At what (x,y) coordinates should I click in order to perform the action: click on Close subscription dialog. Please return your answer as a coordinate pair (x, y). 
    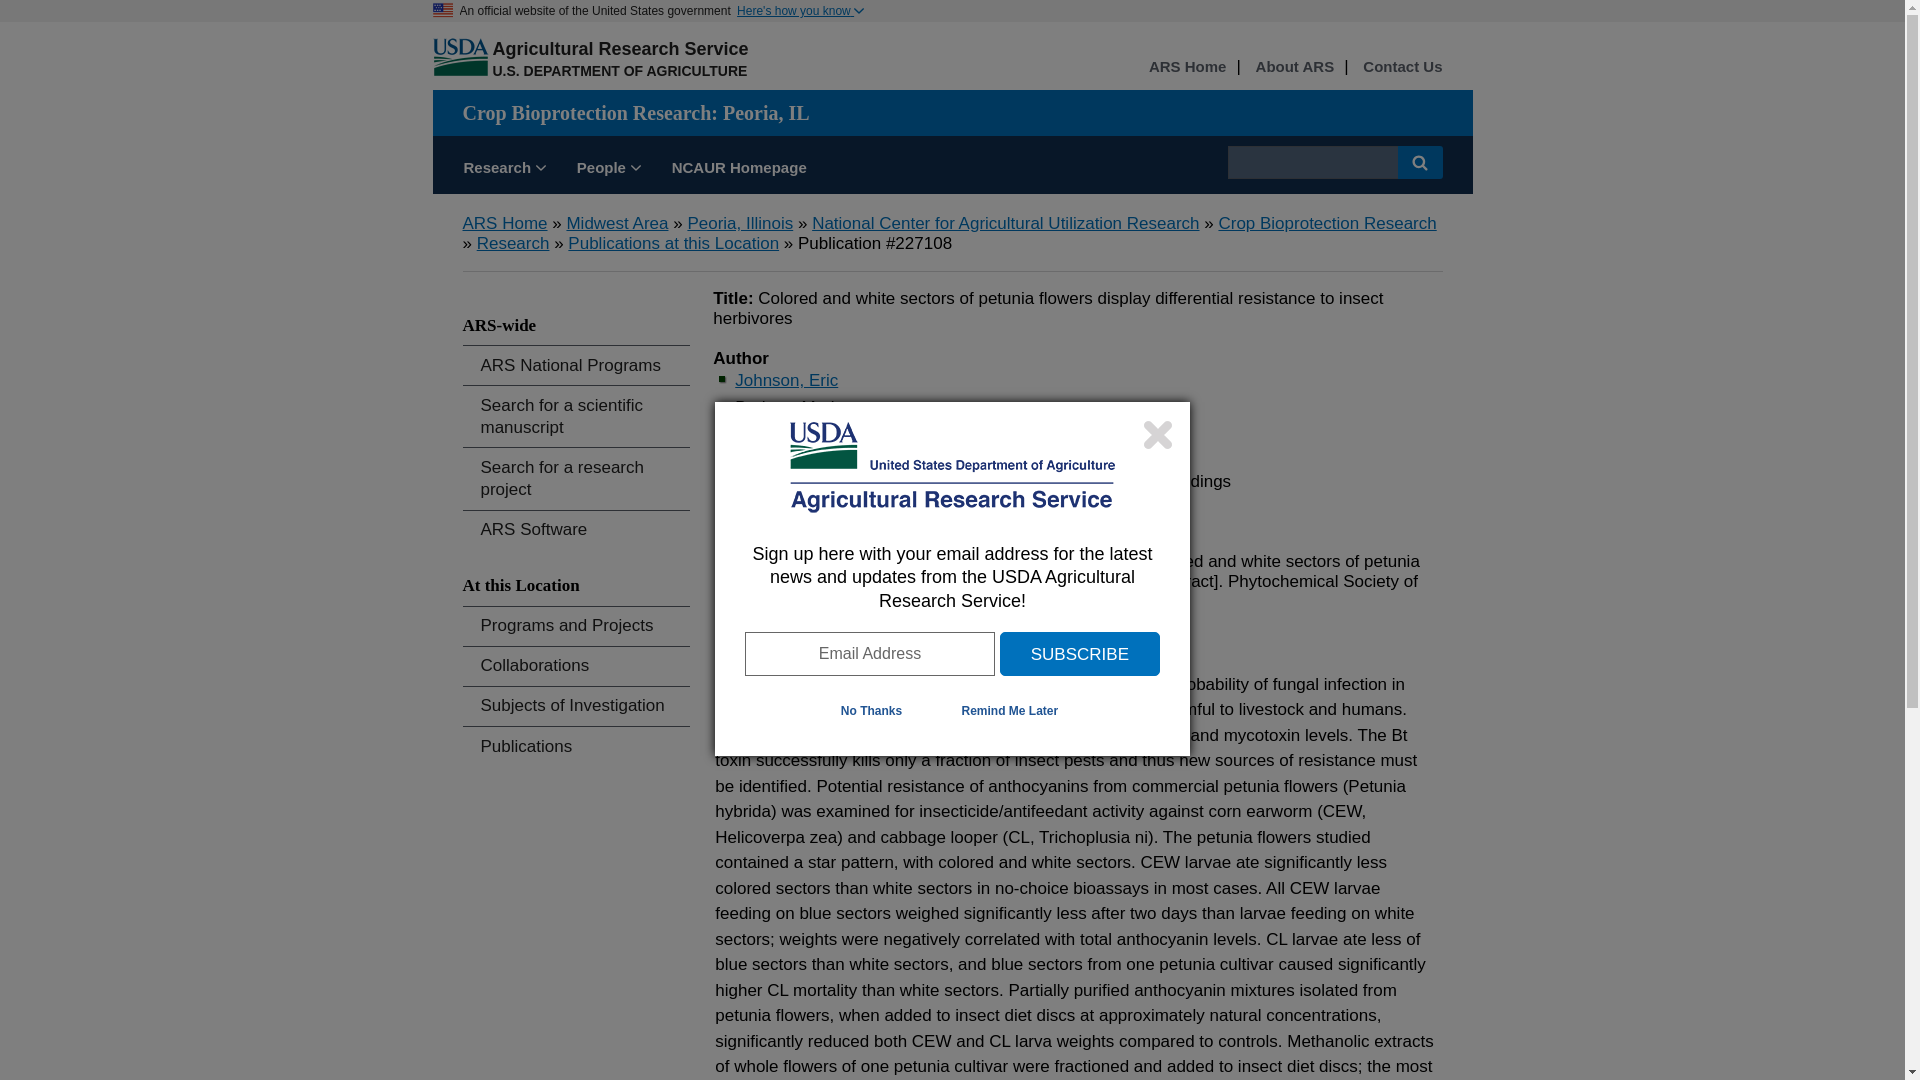
    Looking at the image, I should click on (1158, 434).